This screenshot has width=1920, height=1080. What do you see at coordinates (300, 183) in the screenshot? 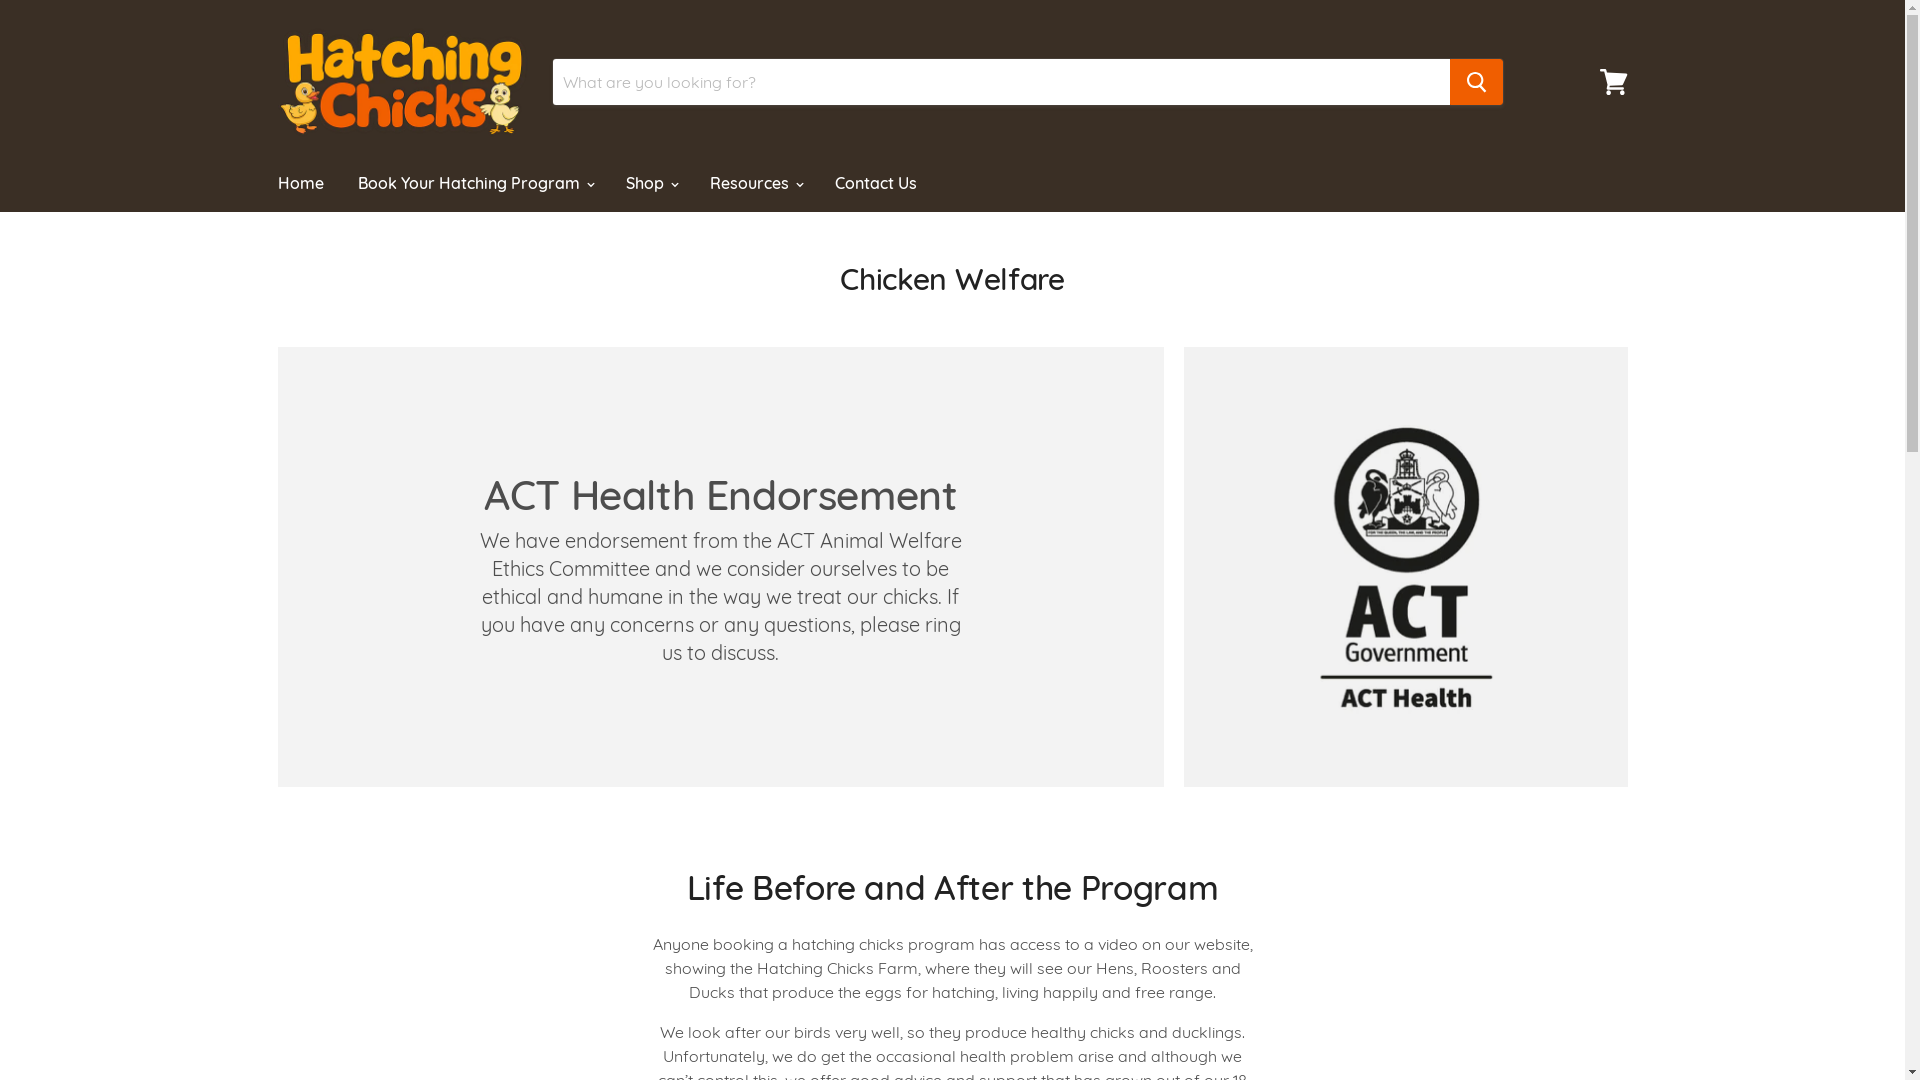
I see `Home` at bounding box center [300, 183].